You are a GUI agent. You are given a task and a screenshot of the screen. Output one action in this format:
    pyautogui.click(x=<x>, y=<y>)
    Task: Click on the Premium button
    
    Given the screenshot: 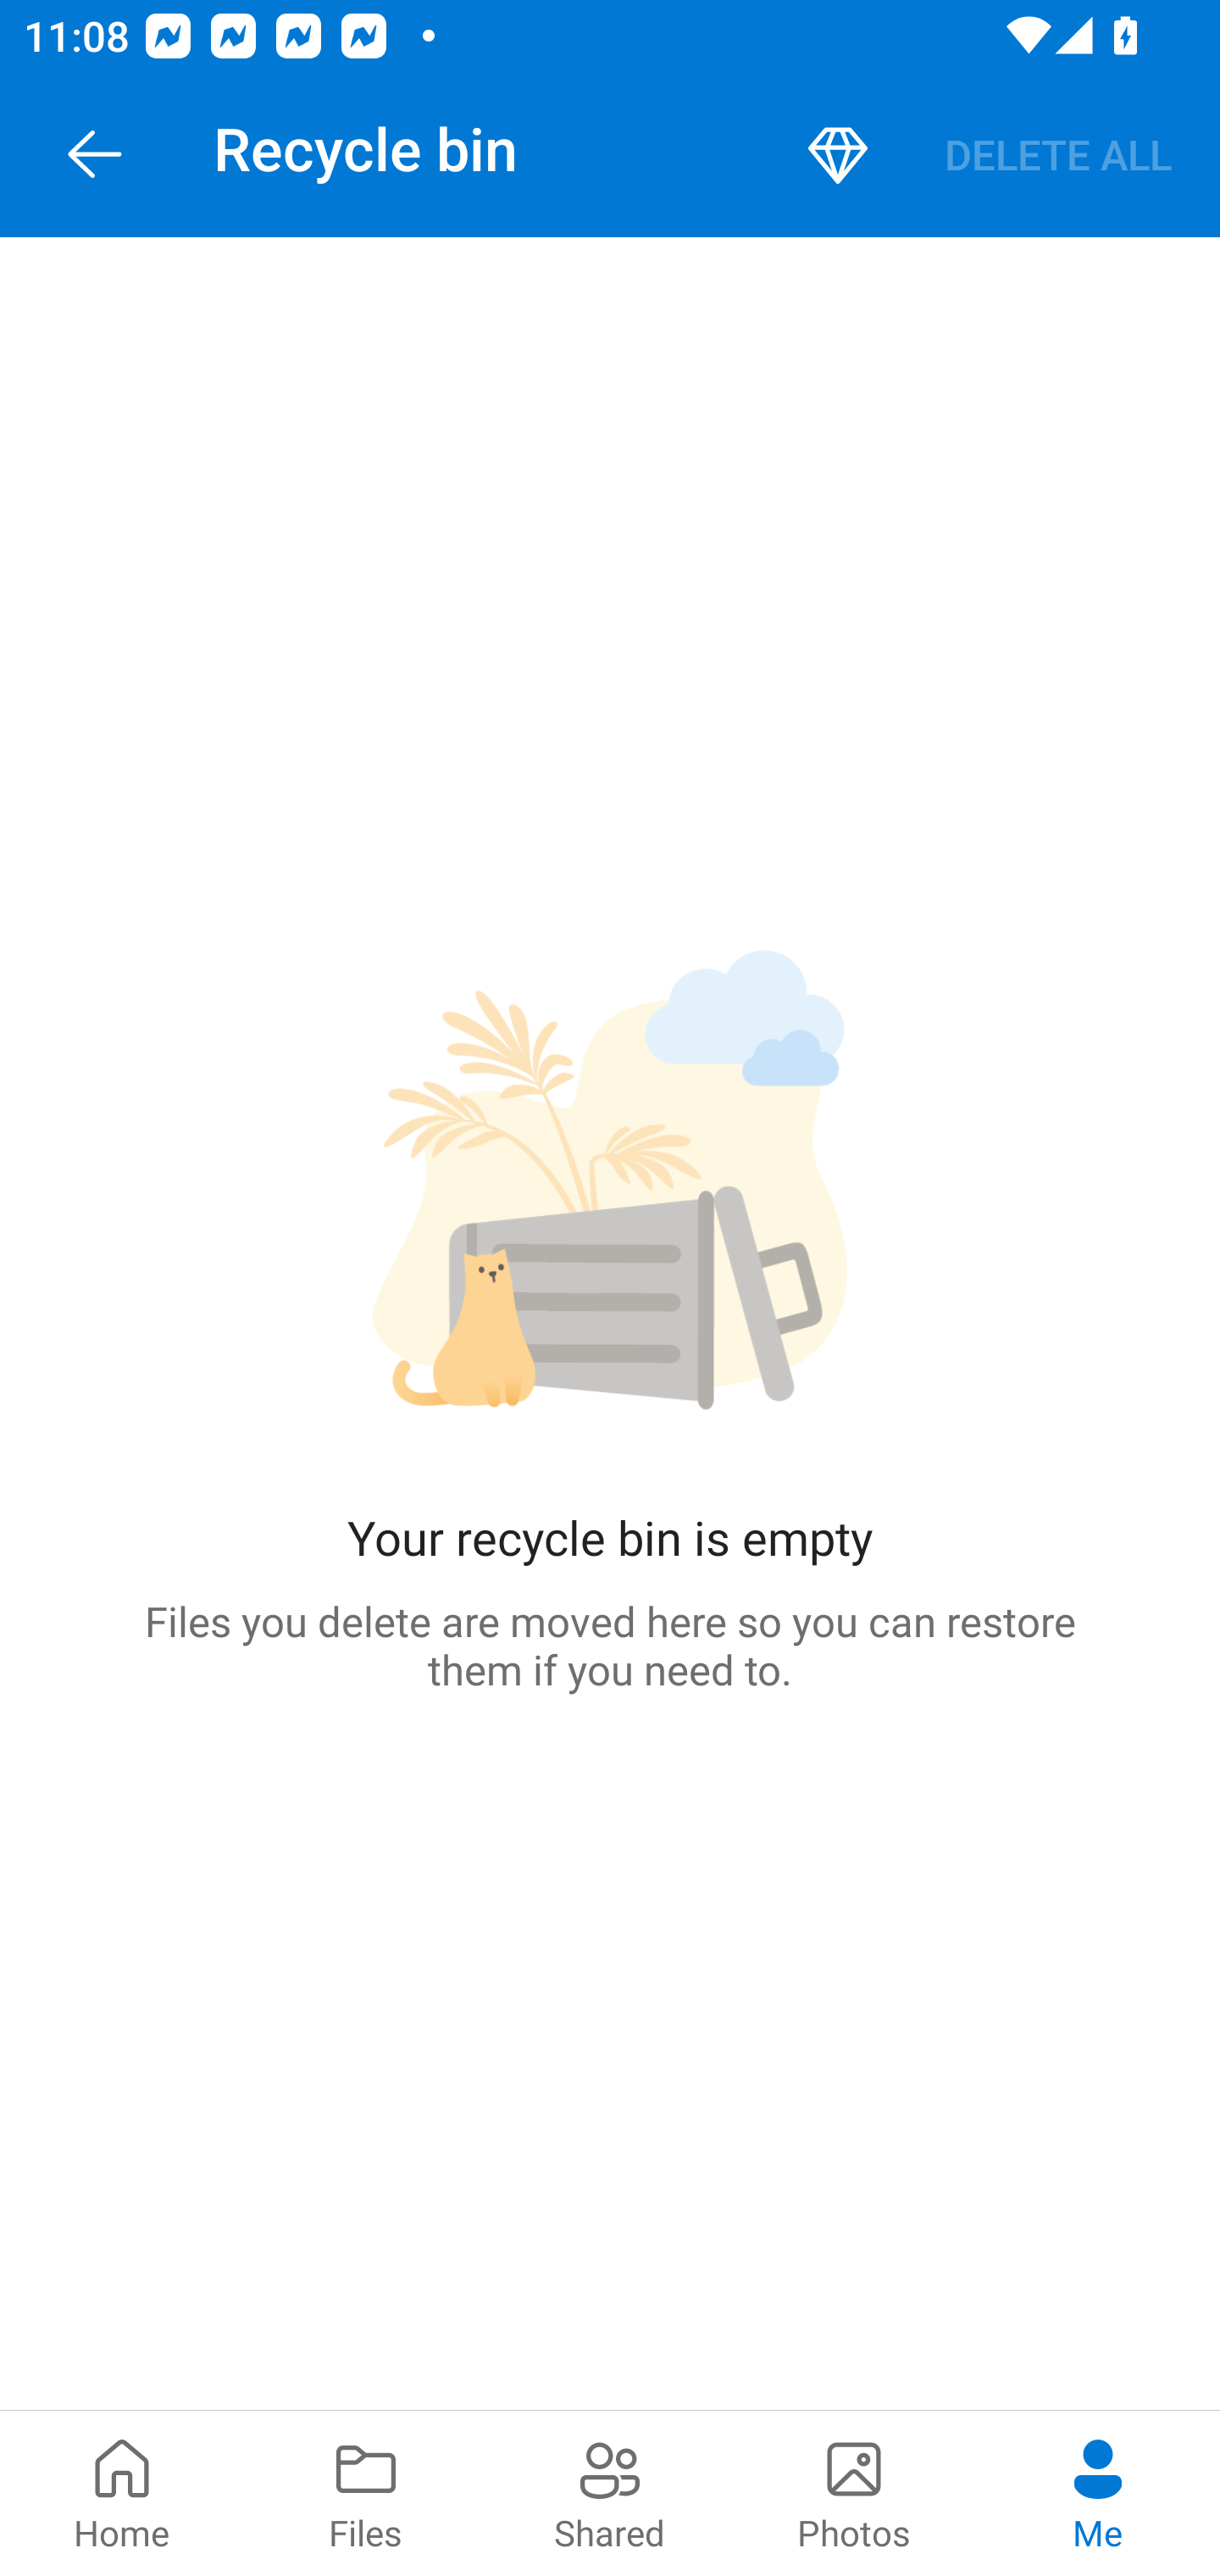 What is the action you would take?
    pyautogui.click(x=837, y=154)
    